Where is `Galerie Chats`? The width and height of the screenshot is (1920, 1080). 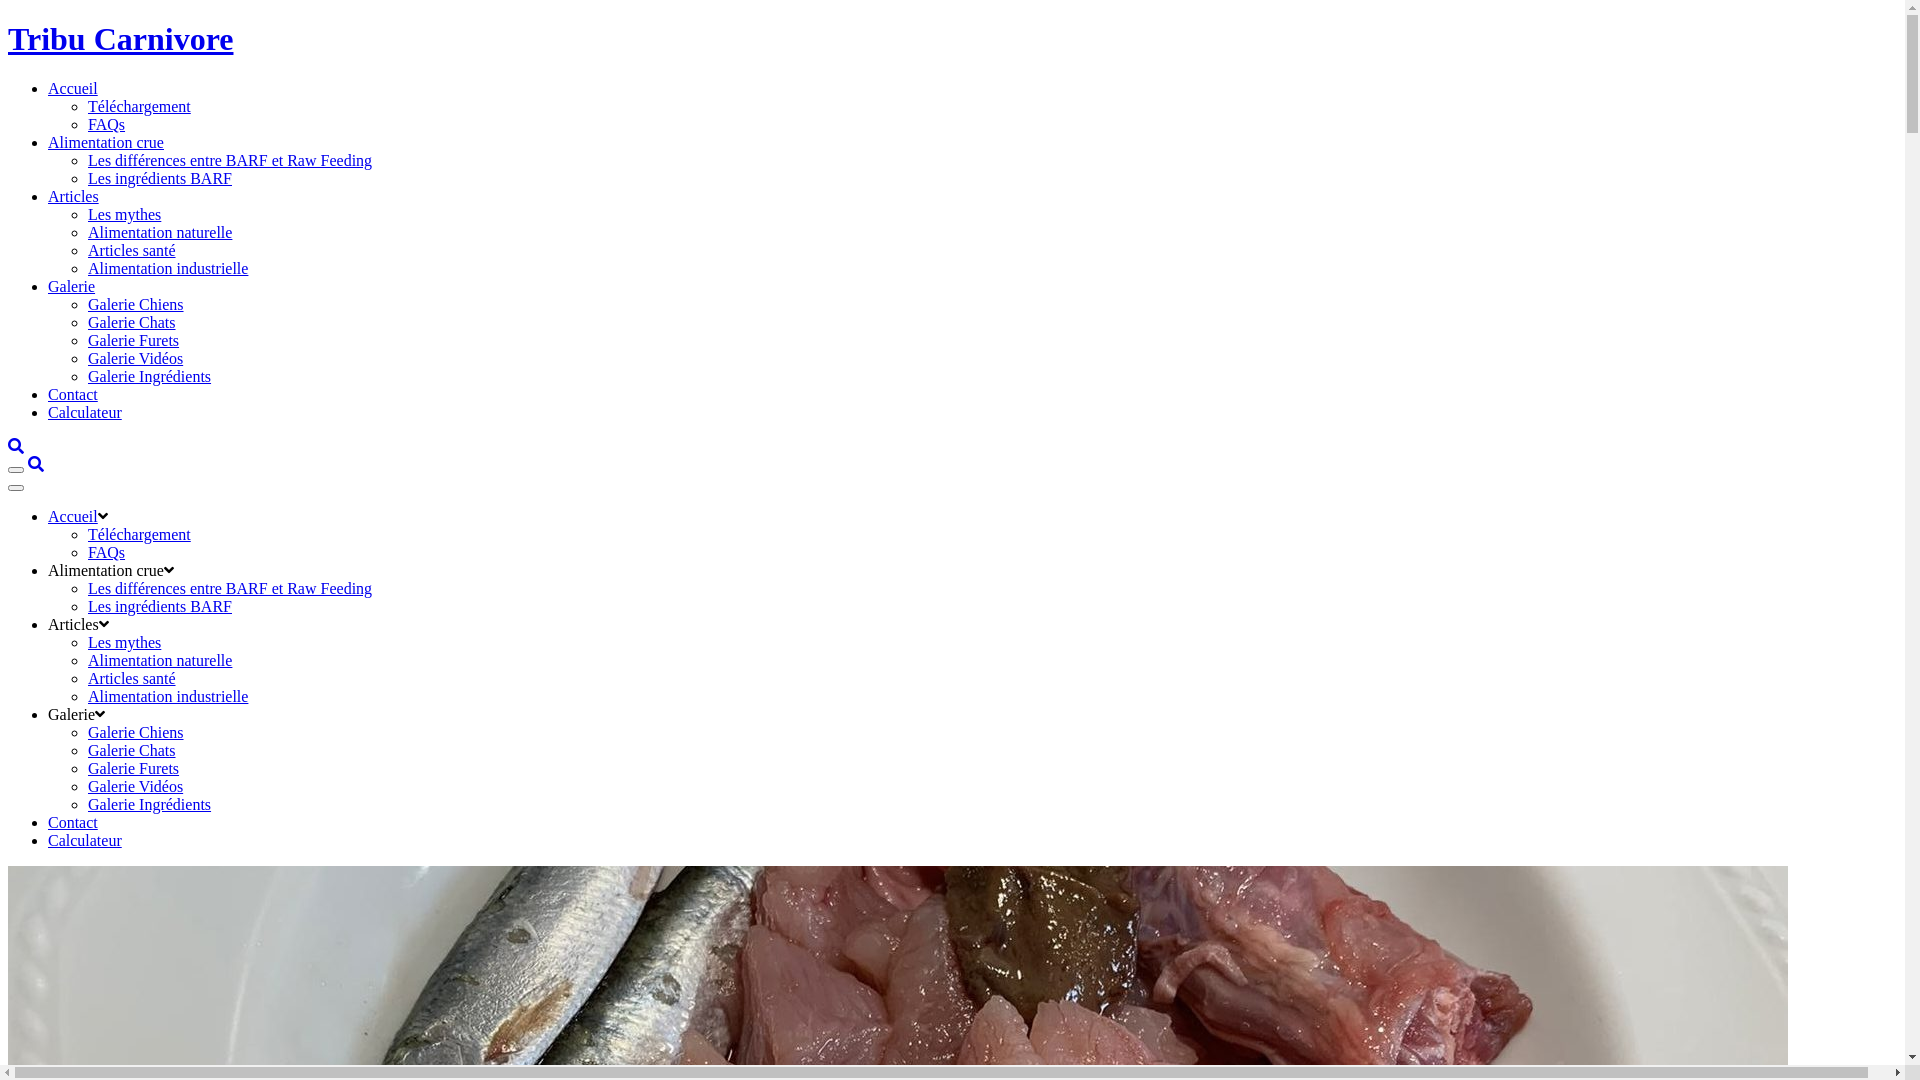 Galerie Chats is located at coordinates (132, 750).